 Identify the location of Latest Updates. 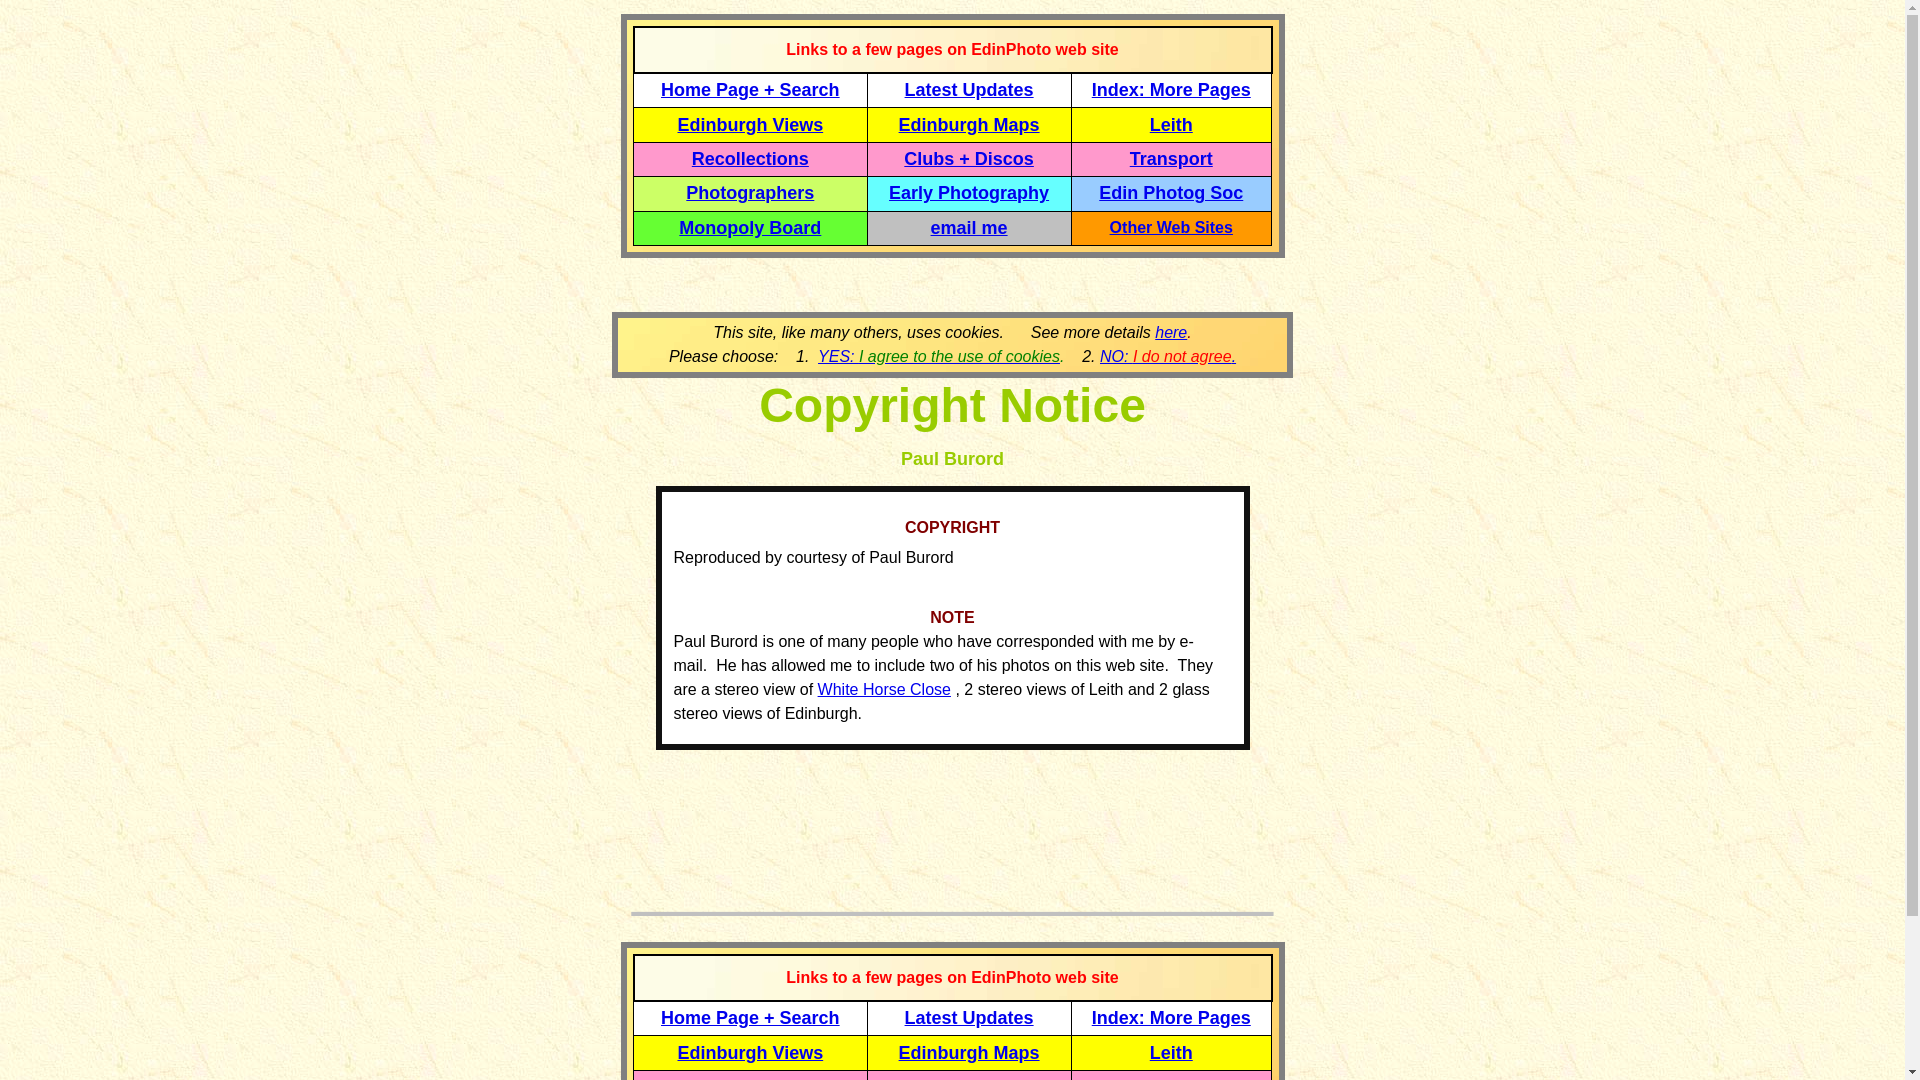
(969, 90).